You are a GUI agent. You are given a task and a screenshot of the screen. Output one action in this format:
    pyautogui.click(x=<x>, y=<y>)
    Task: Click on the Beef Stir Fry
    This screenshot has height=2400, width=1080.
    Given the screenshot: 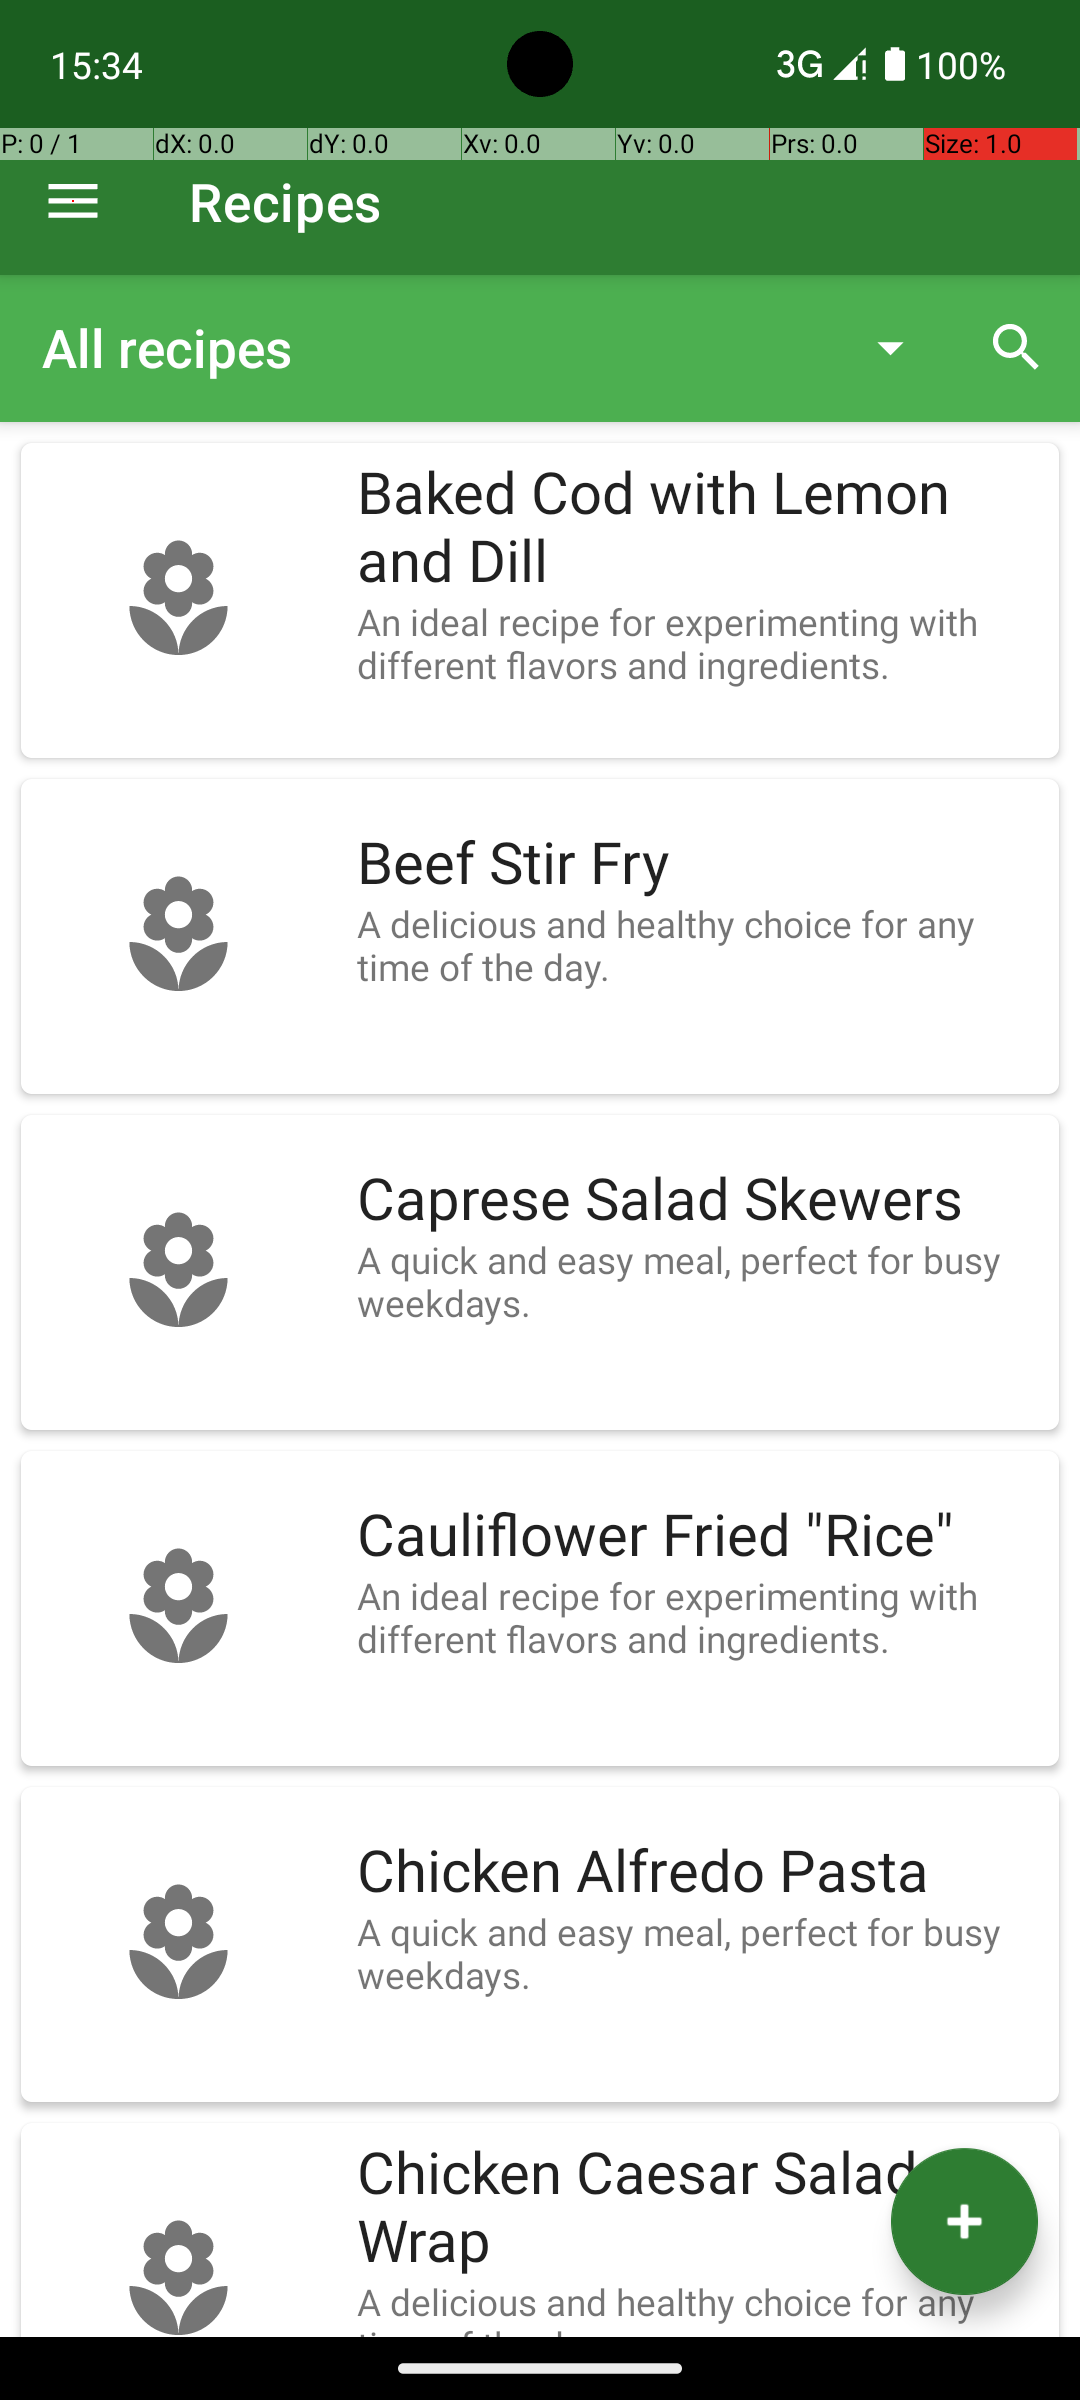 What is the action you would take?
    pyautogui.click(x=698, y=864)
    